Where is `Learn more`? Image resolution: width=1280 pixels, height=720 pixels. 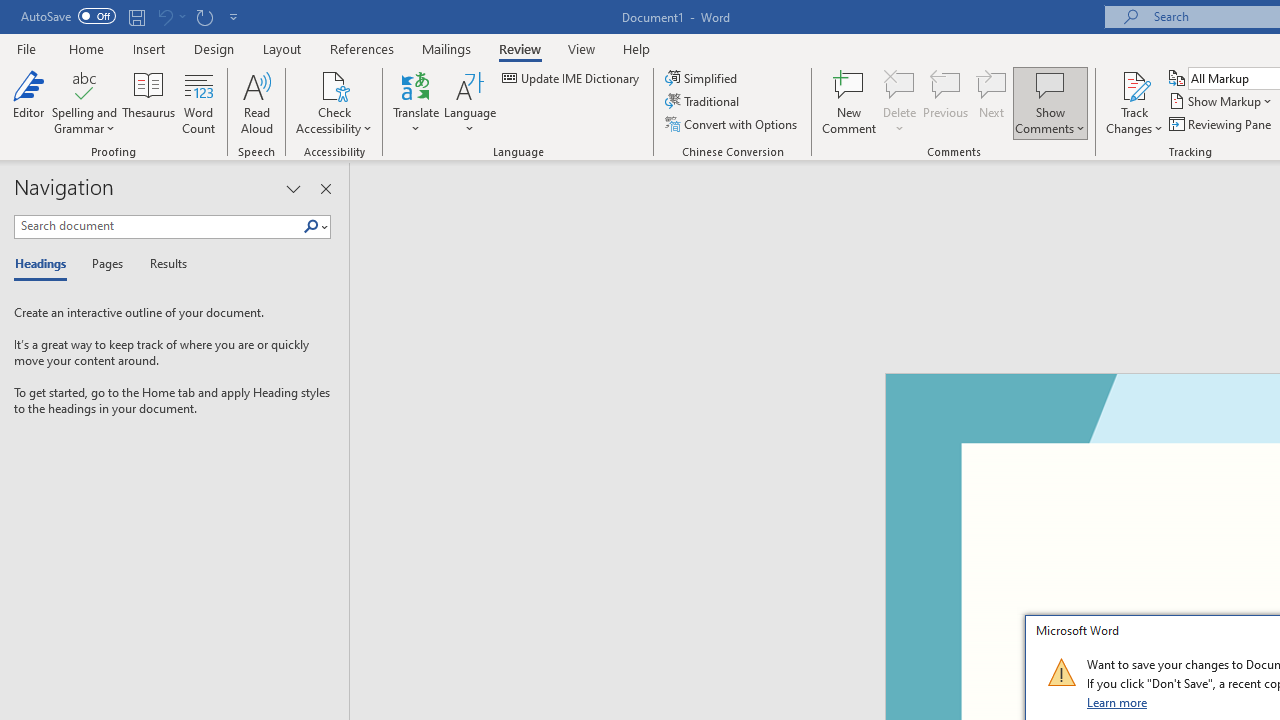
Learn more is located at coordinates (1118, 702).